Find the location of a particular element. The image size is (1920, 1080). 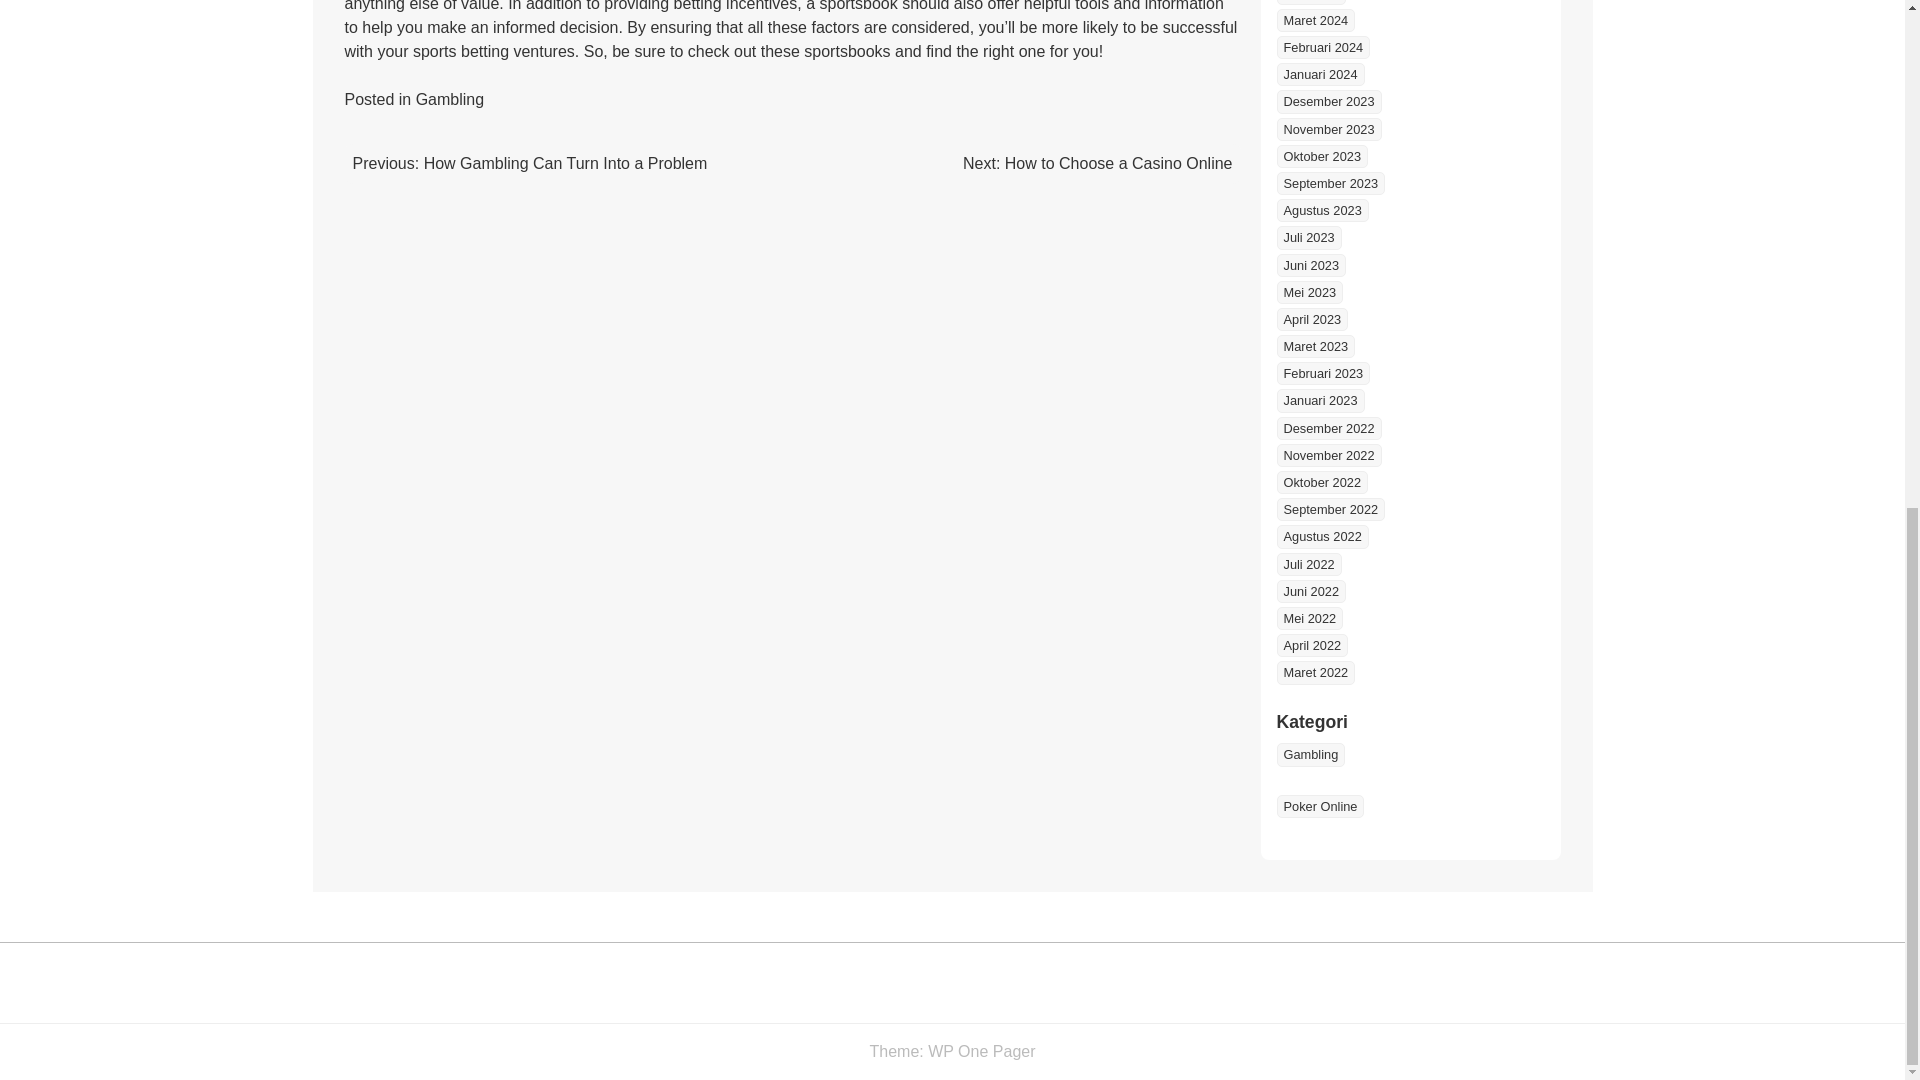

Februari 2024 is located at coordinates (1323, 47).